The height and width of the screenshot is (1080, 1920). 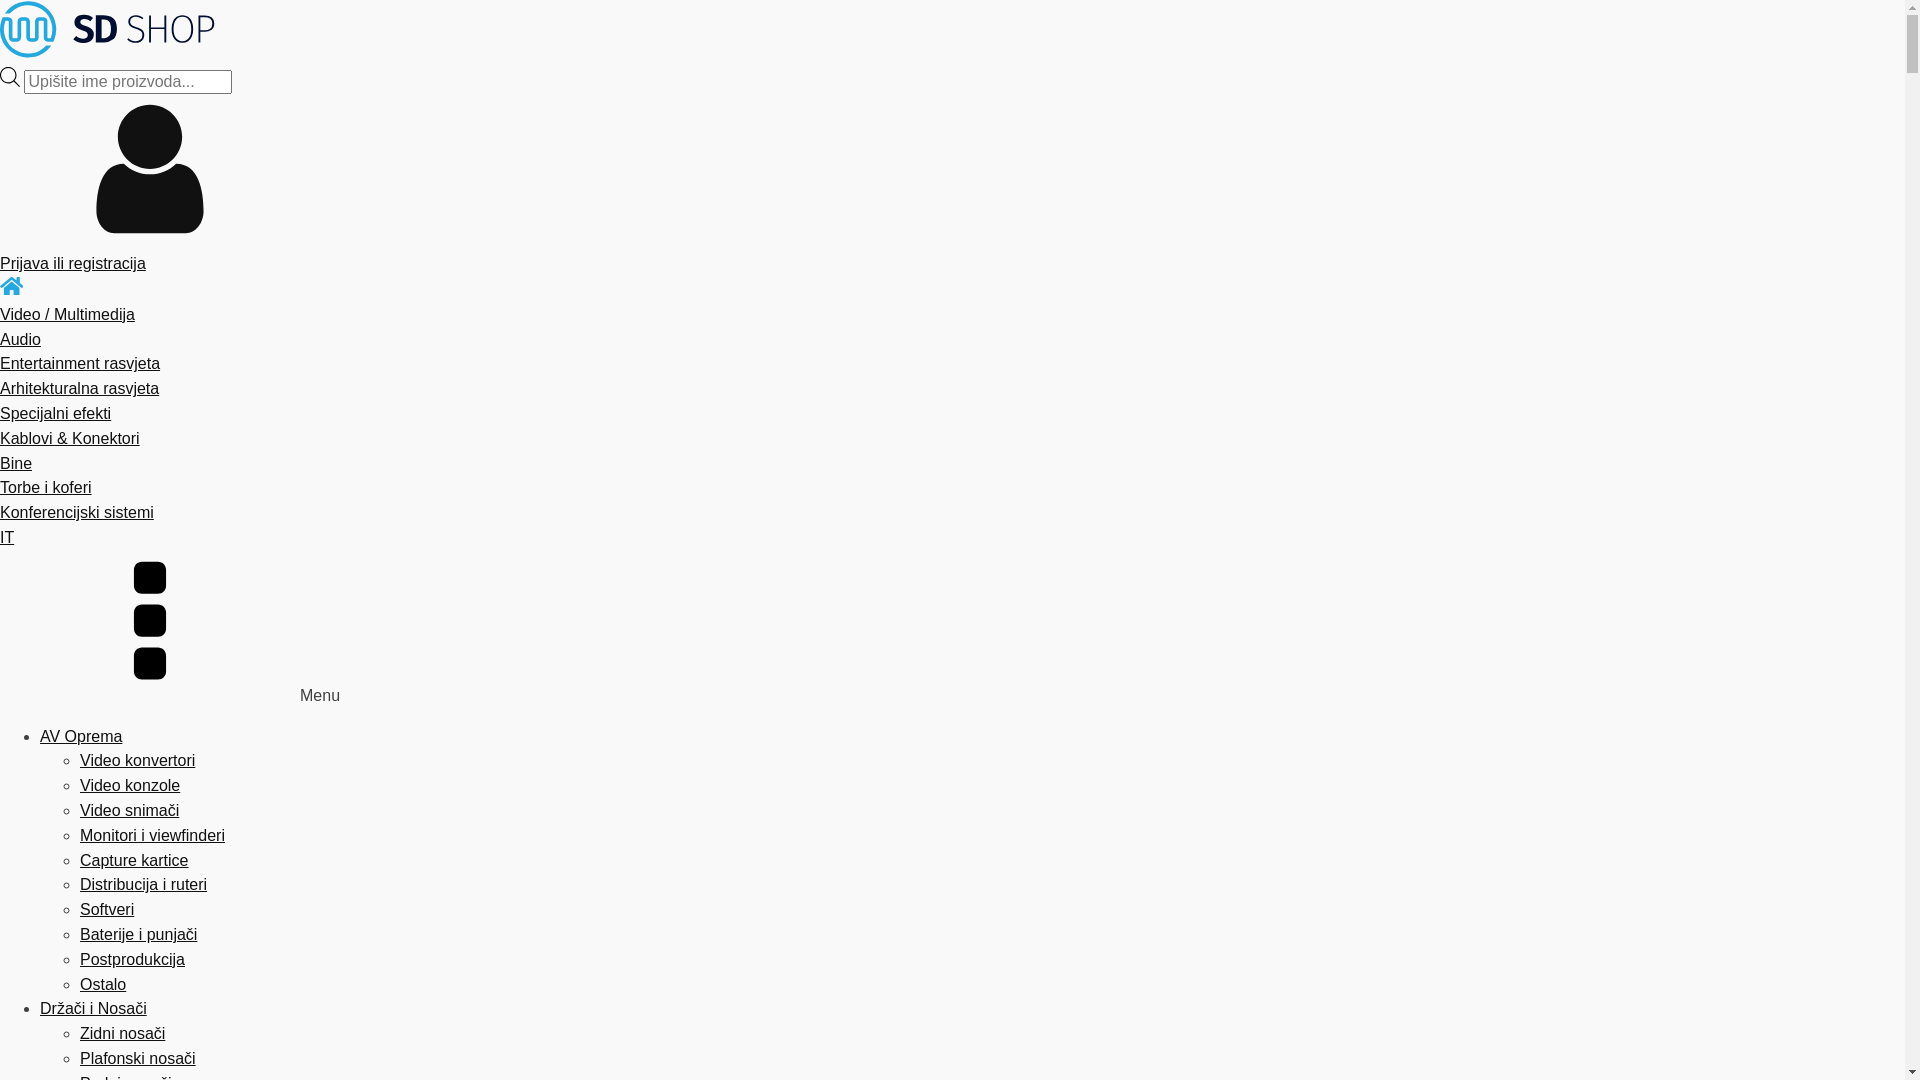 What do you see at coordinates (952, 364) in the screenshot?
I see `Entertainment rasvjeta` at bounding box center [952, 364].